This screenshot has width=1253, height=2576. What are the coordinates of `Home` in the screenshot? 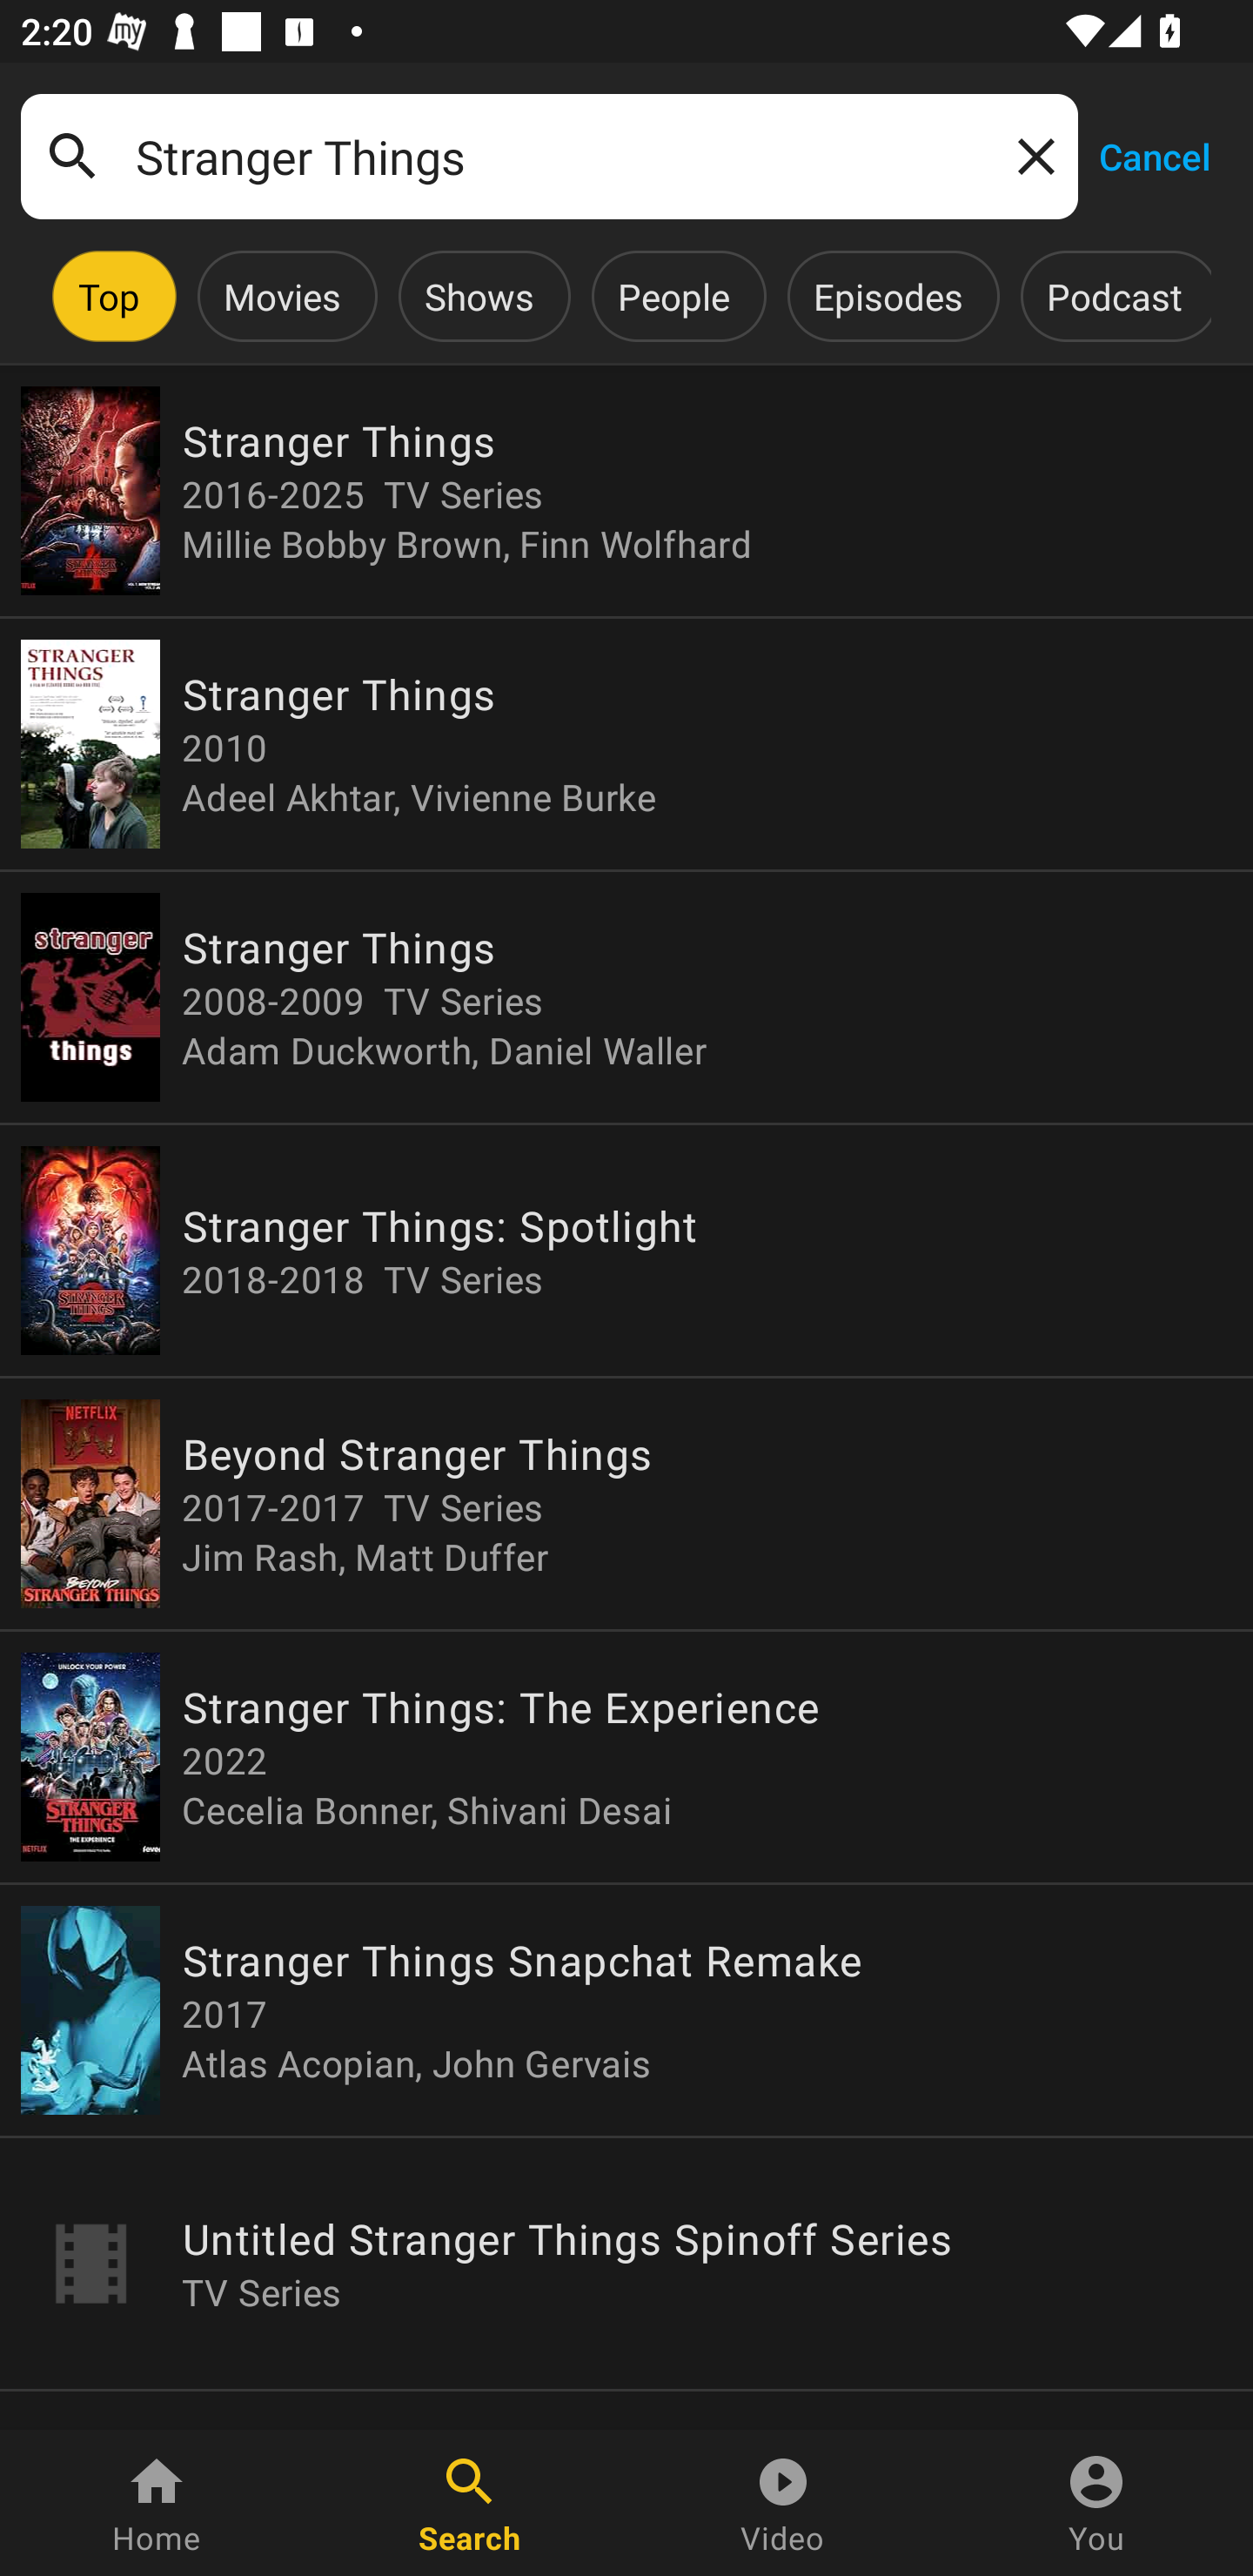 It's located at (157, 2503).